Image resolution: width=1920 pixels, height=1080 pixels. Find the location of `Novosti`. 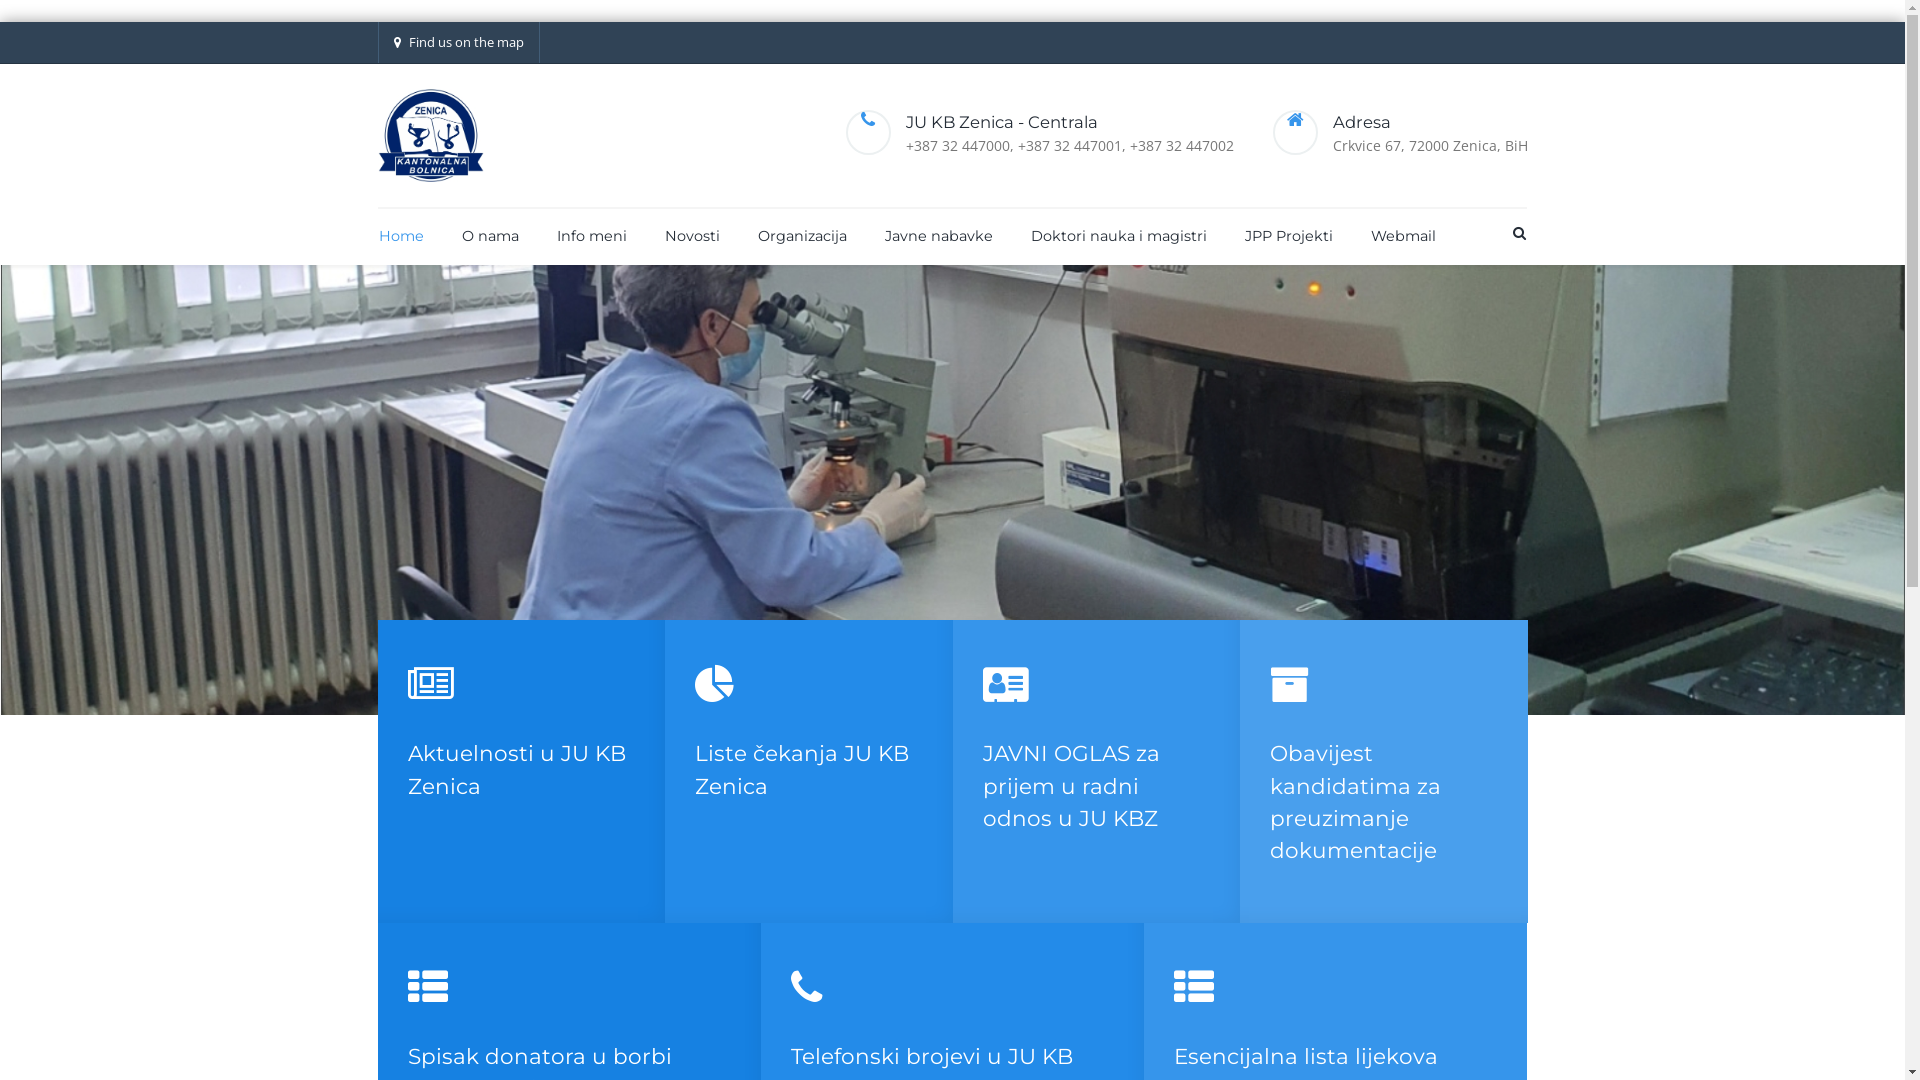

Novosti is located at coordinates (692, 236).